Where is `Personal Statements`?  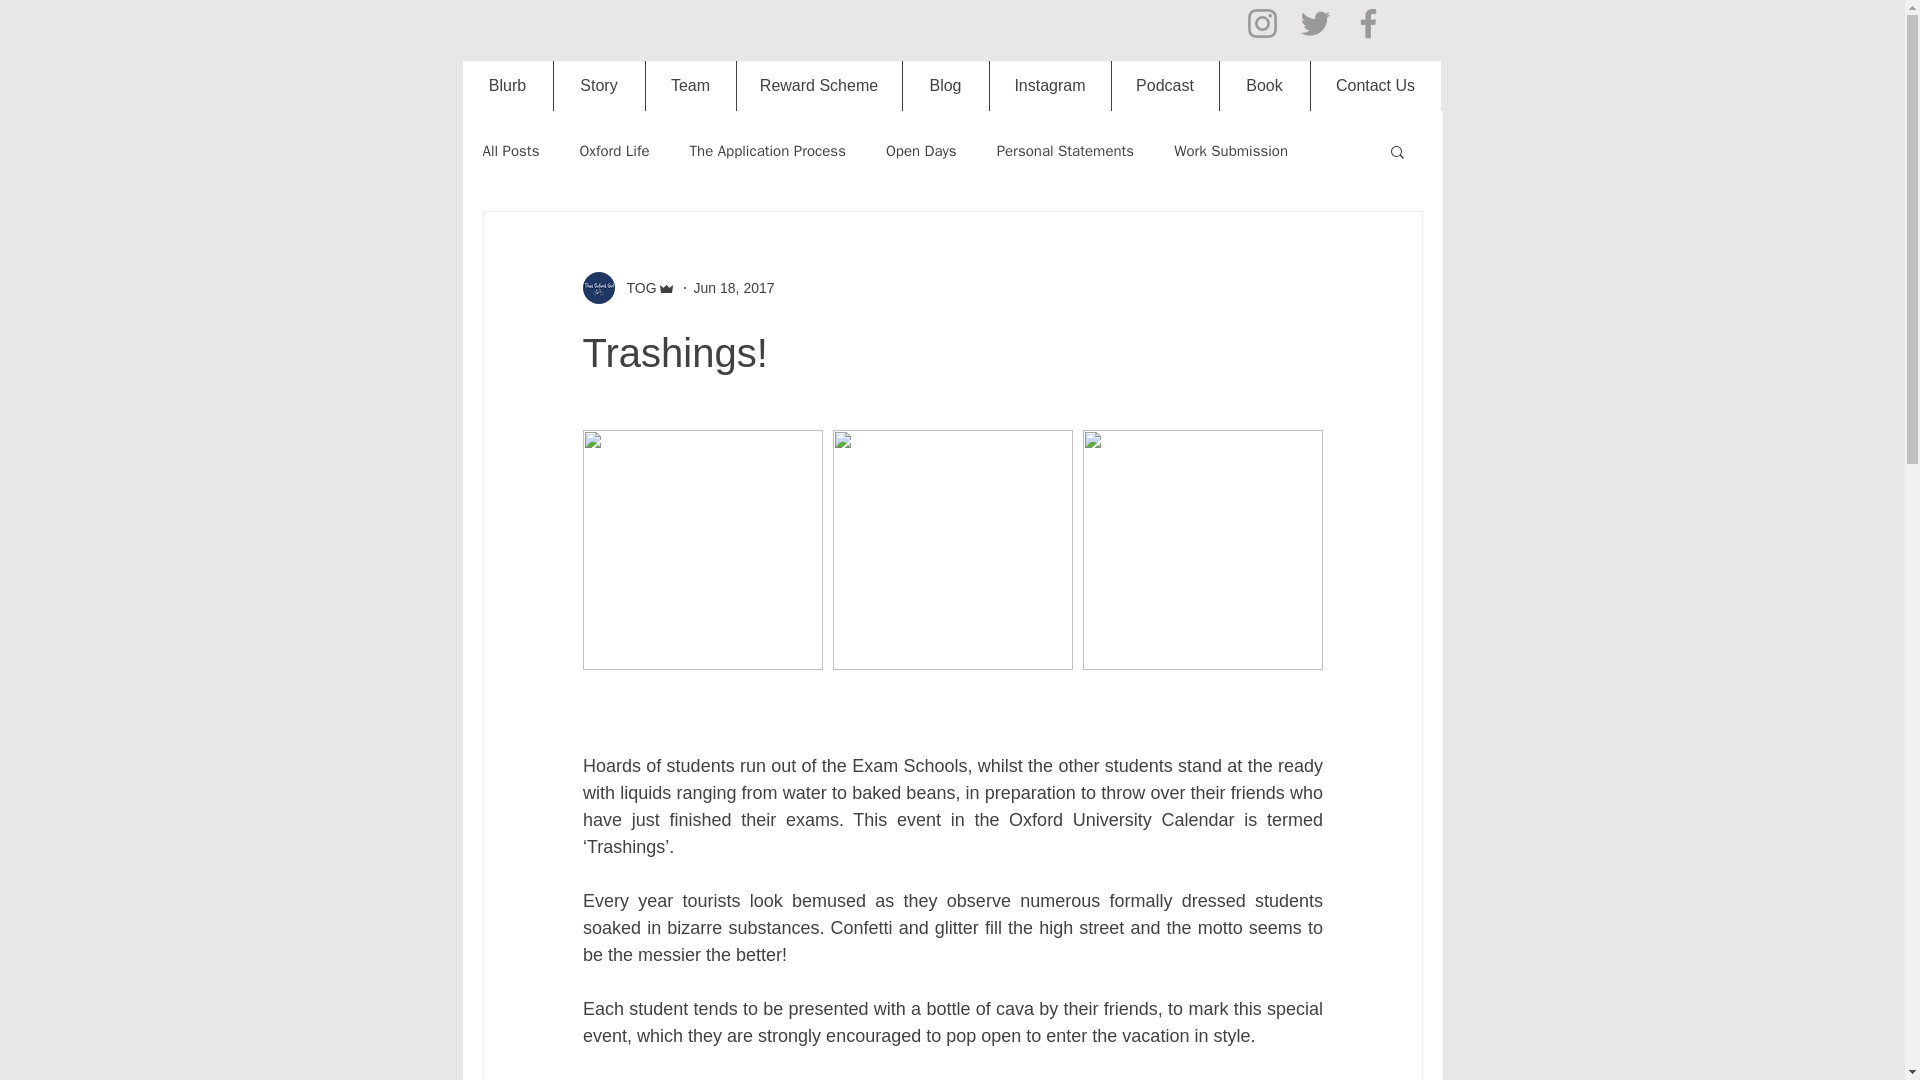 Personal Statements is located at coordinates (1065, 150).